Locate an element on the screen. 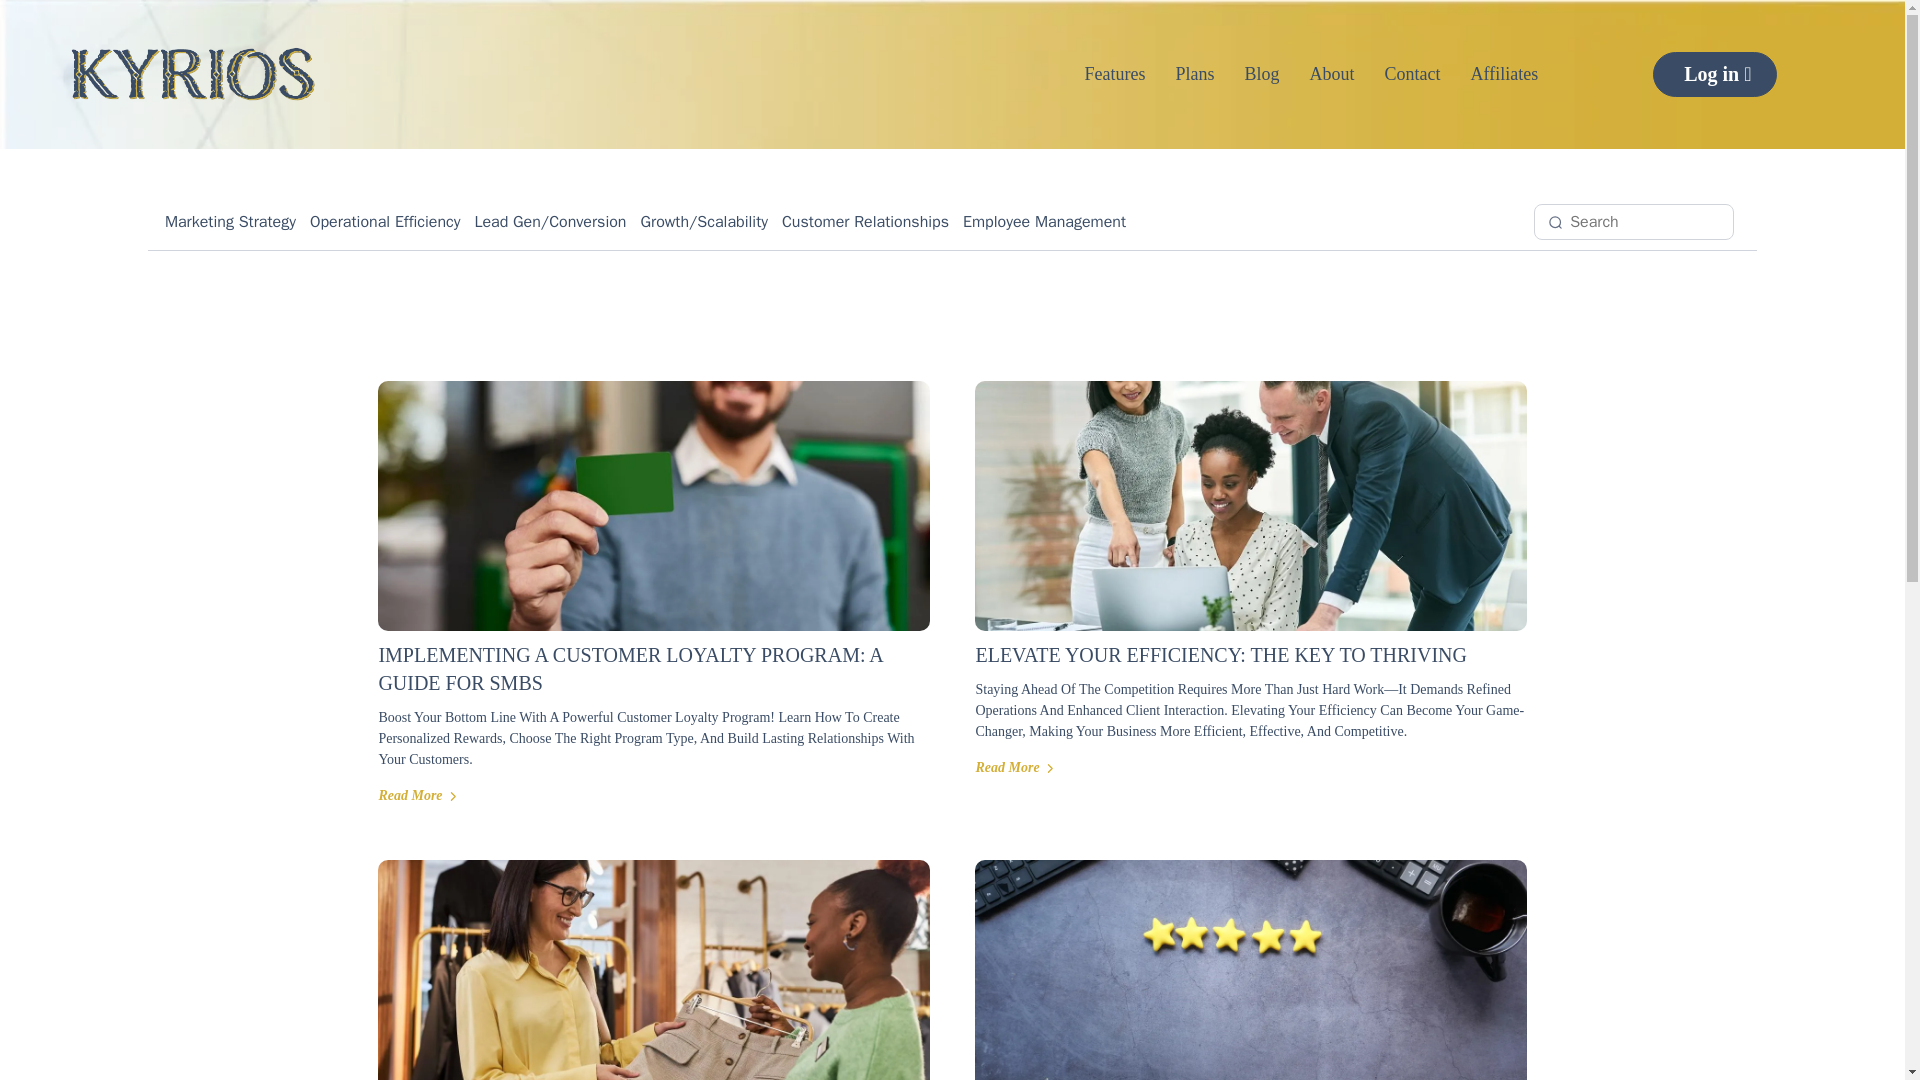 The height and width of the screenshot is (1080, 1920). About is located at coordinates (1332, 74).